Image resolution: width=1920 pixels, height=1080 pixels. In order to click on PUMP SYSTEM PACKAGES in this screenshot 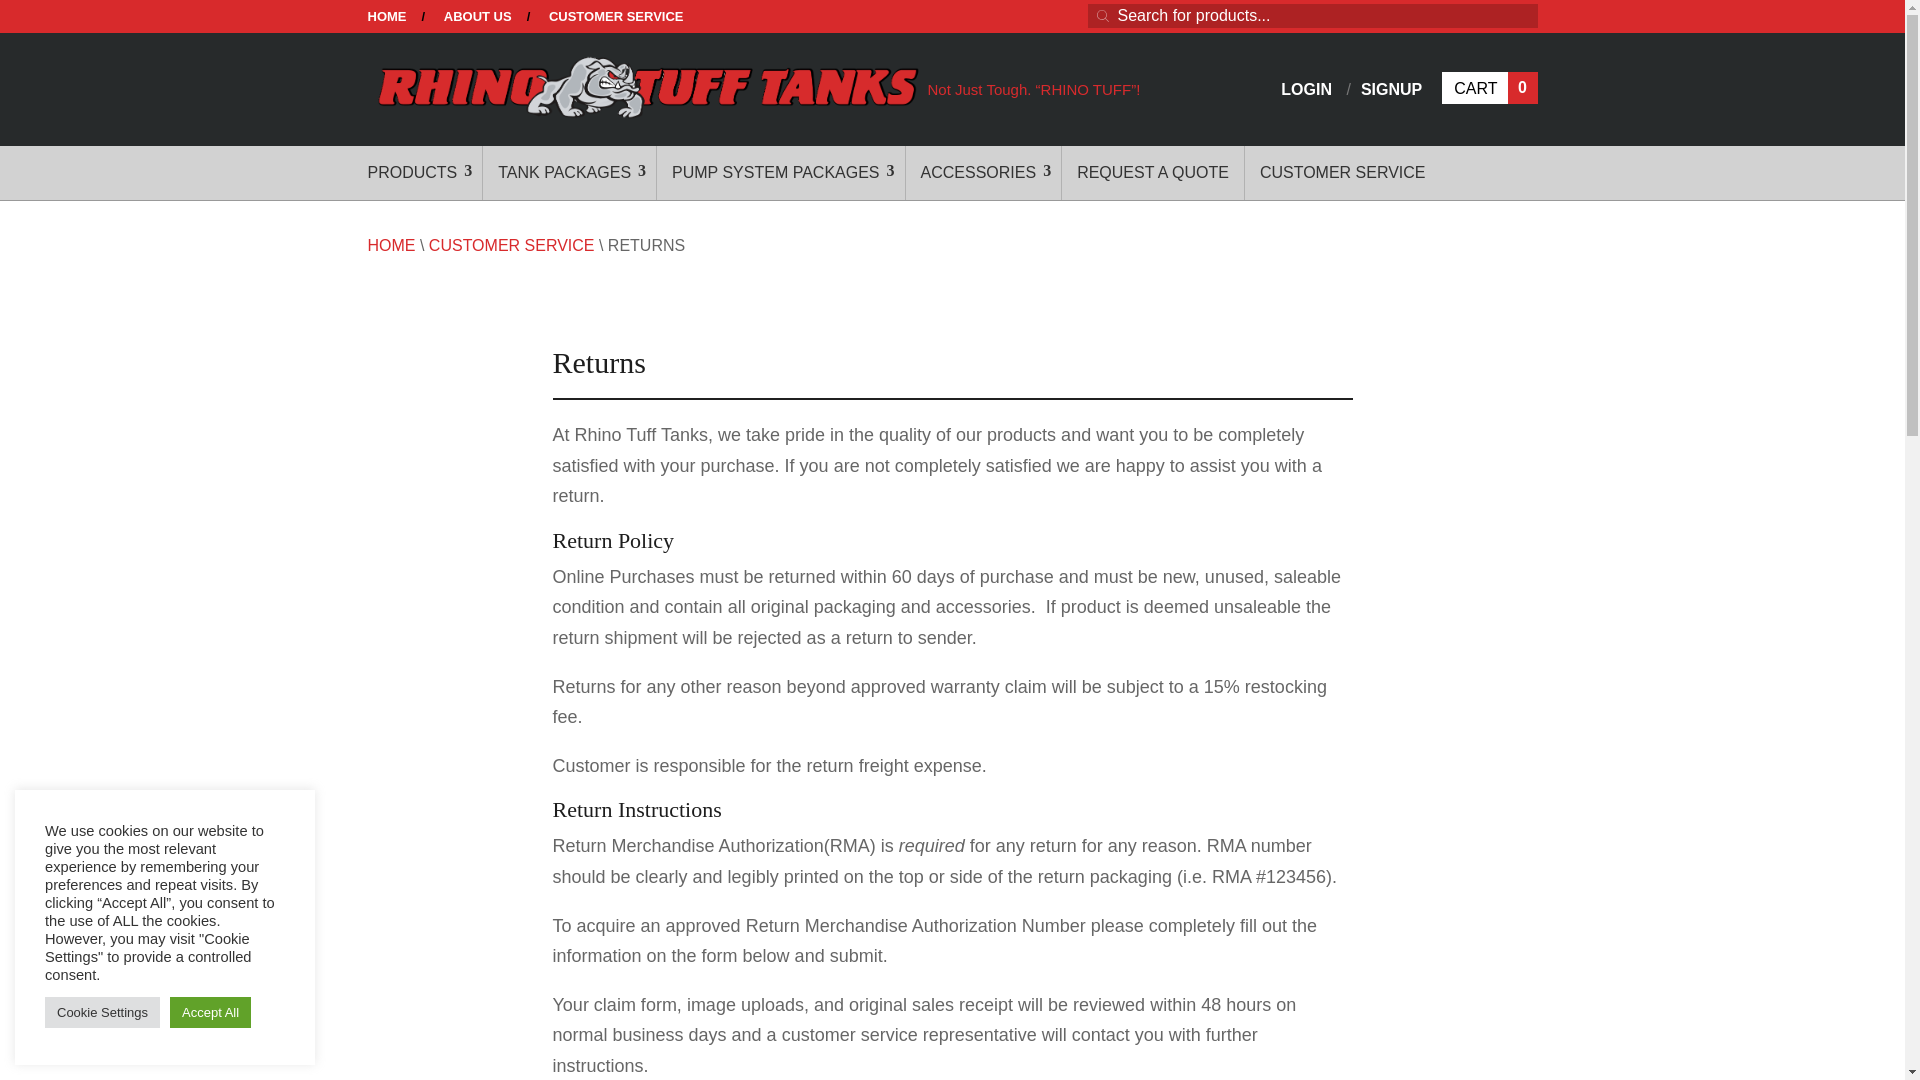, I will do `click(780, 172)`.